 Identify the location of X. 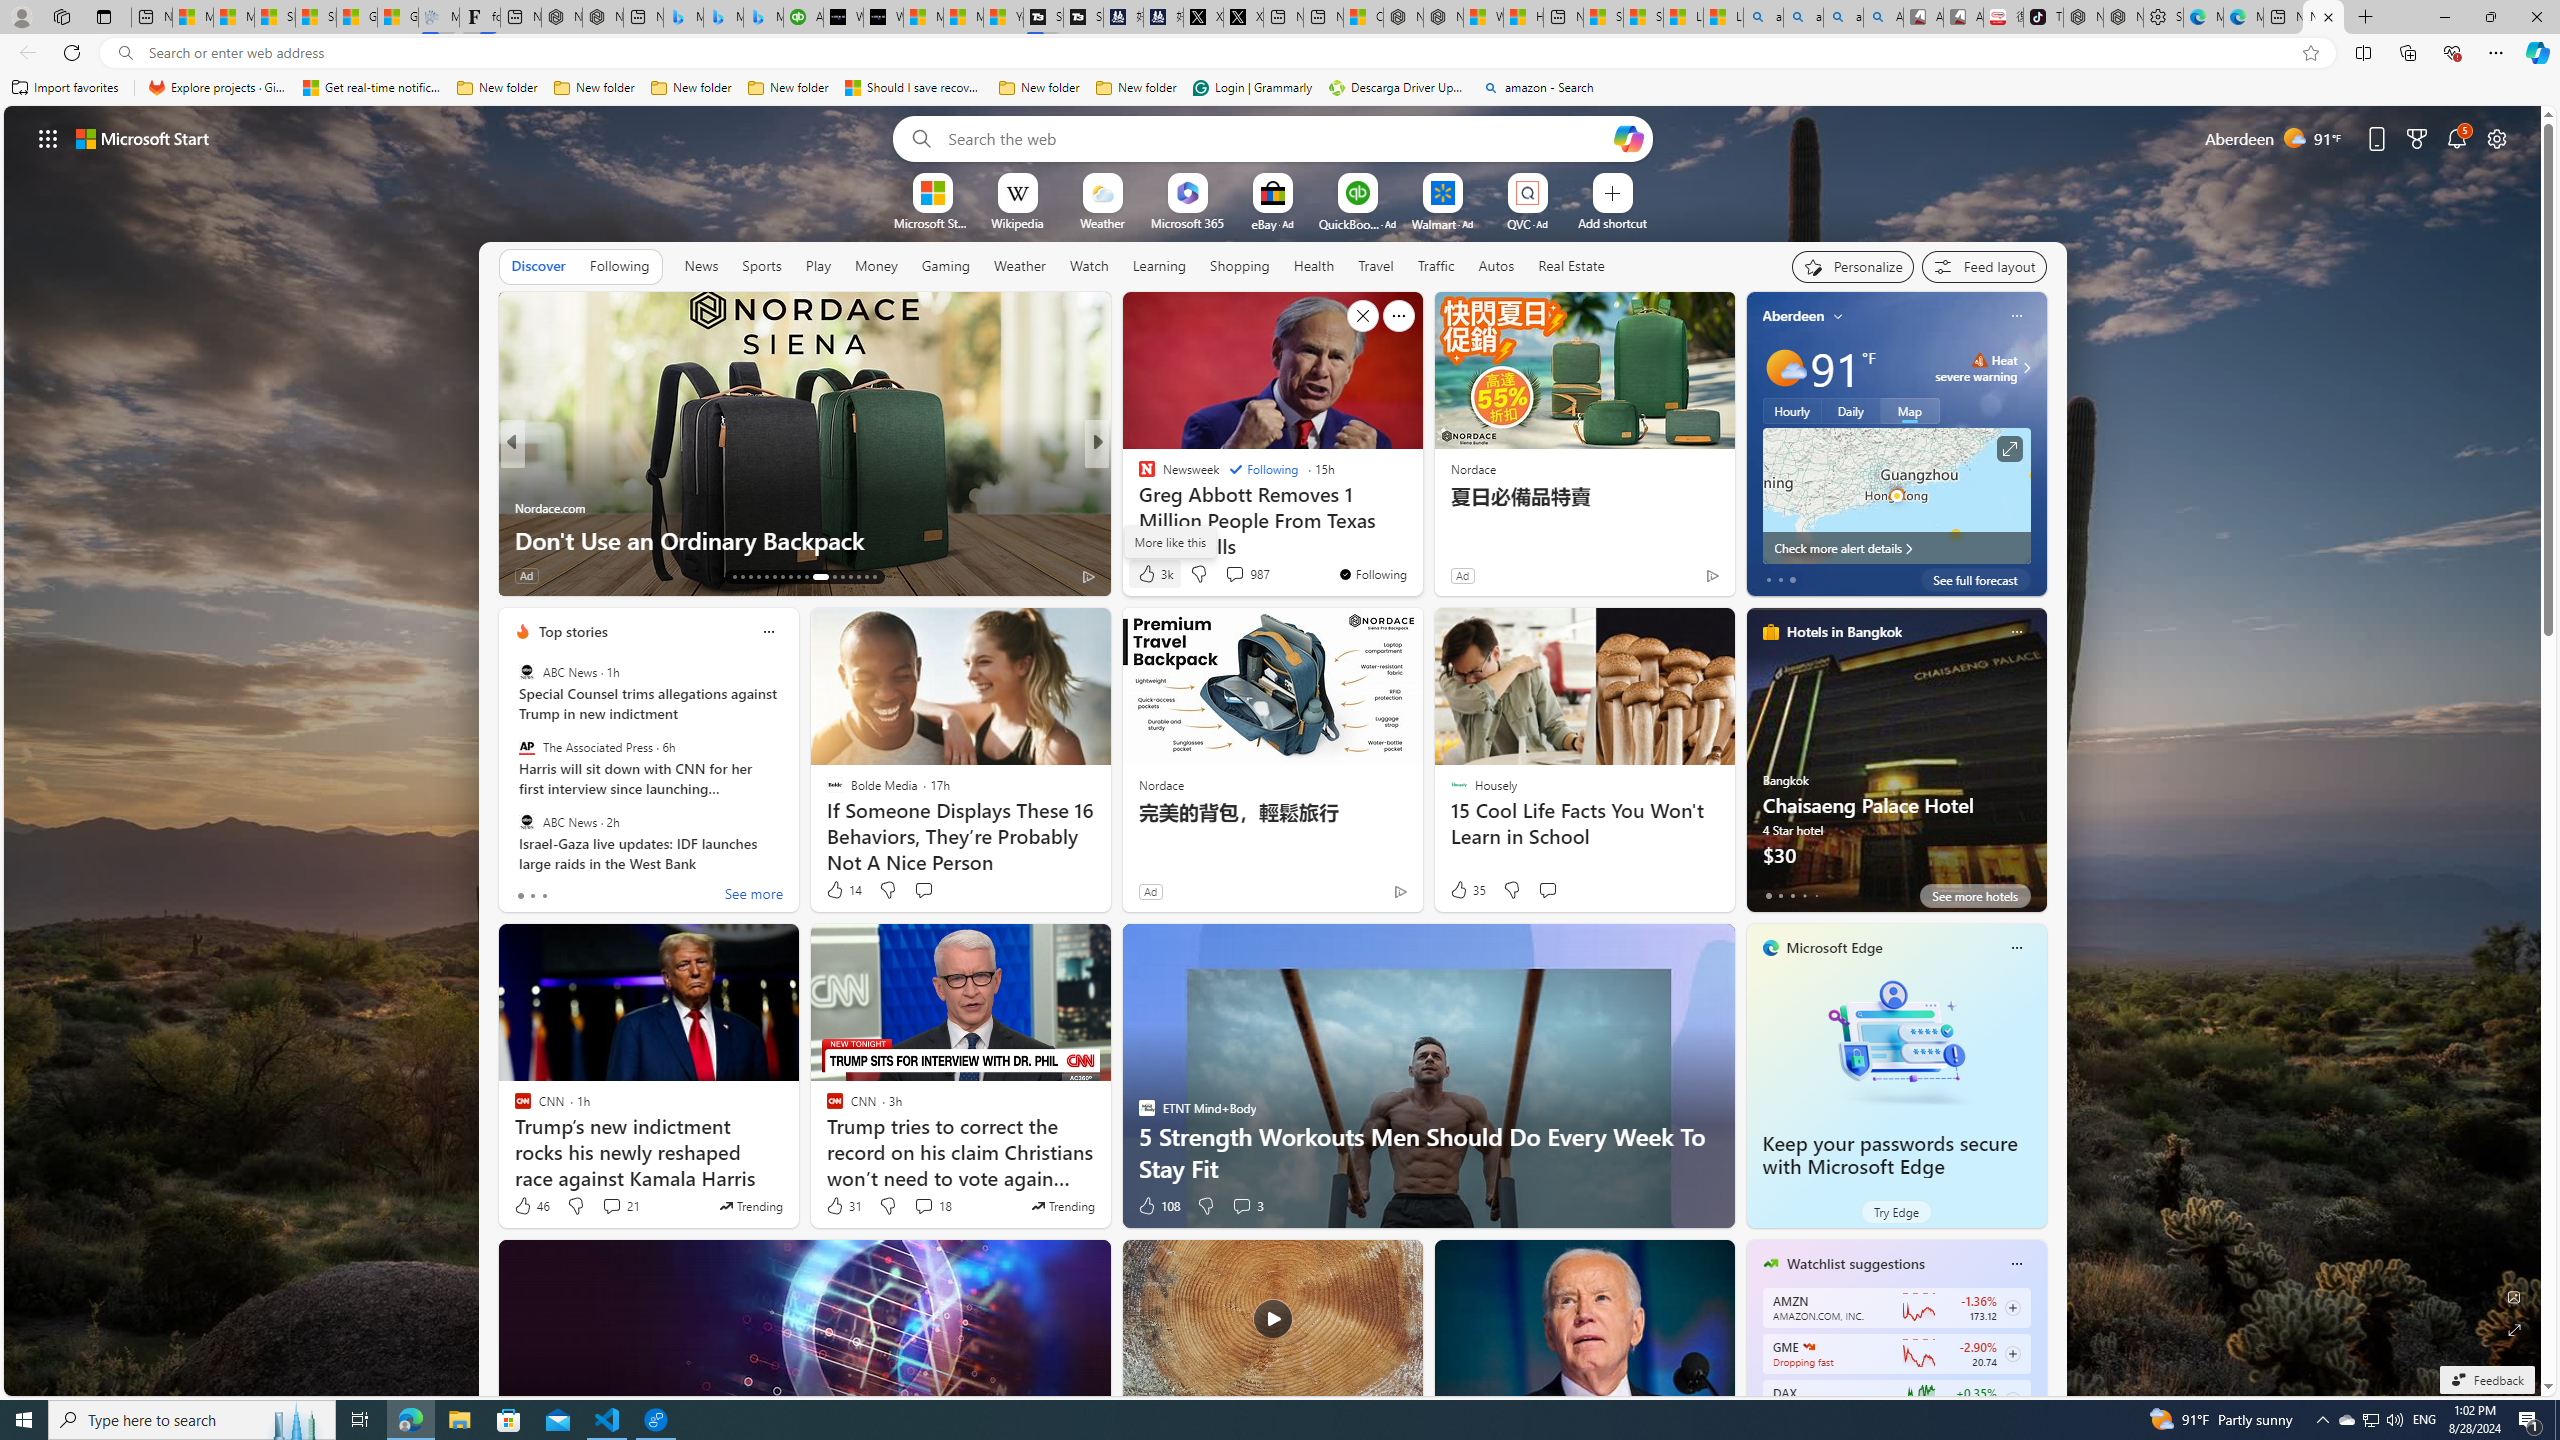
(1244, 17).